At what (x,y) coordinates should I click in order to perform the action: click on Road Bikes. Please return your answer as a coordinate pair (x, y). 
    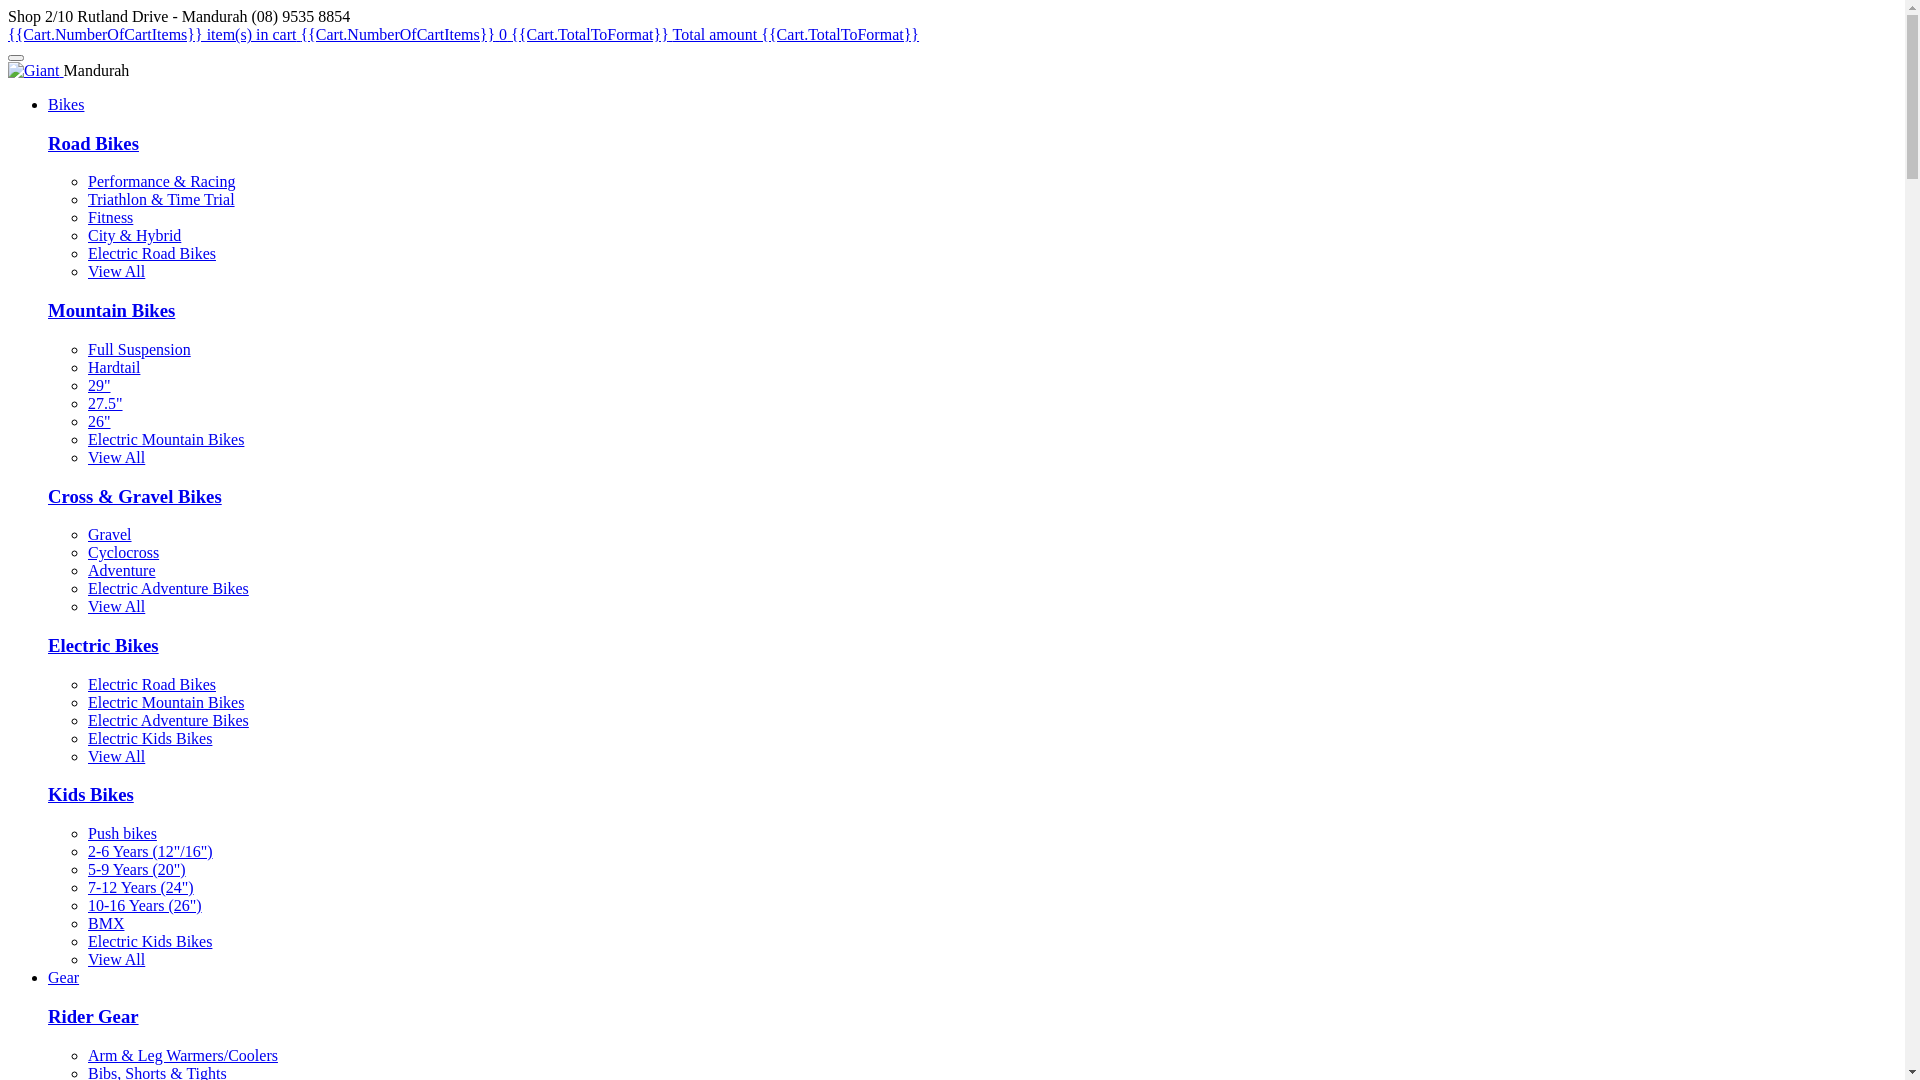
    Looking at the image, I should click on (94, 144).